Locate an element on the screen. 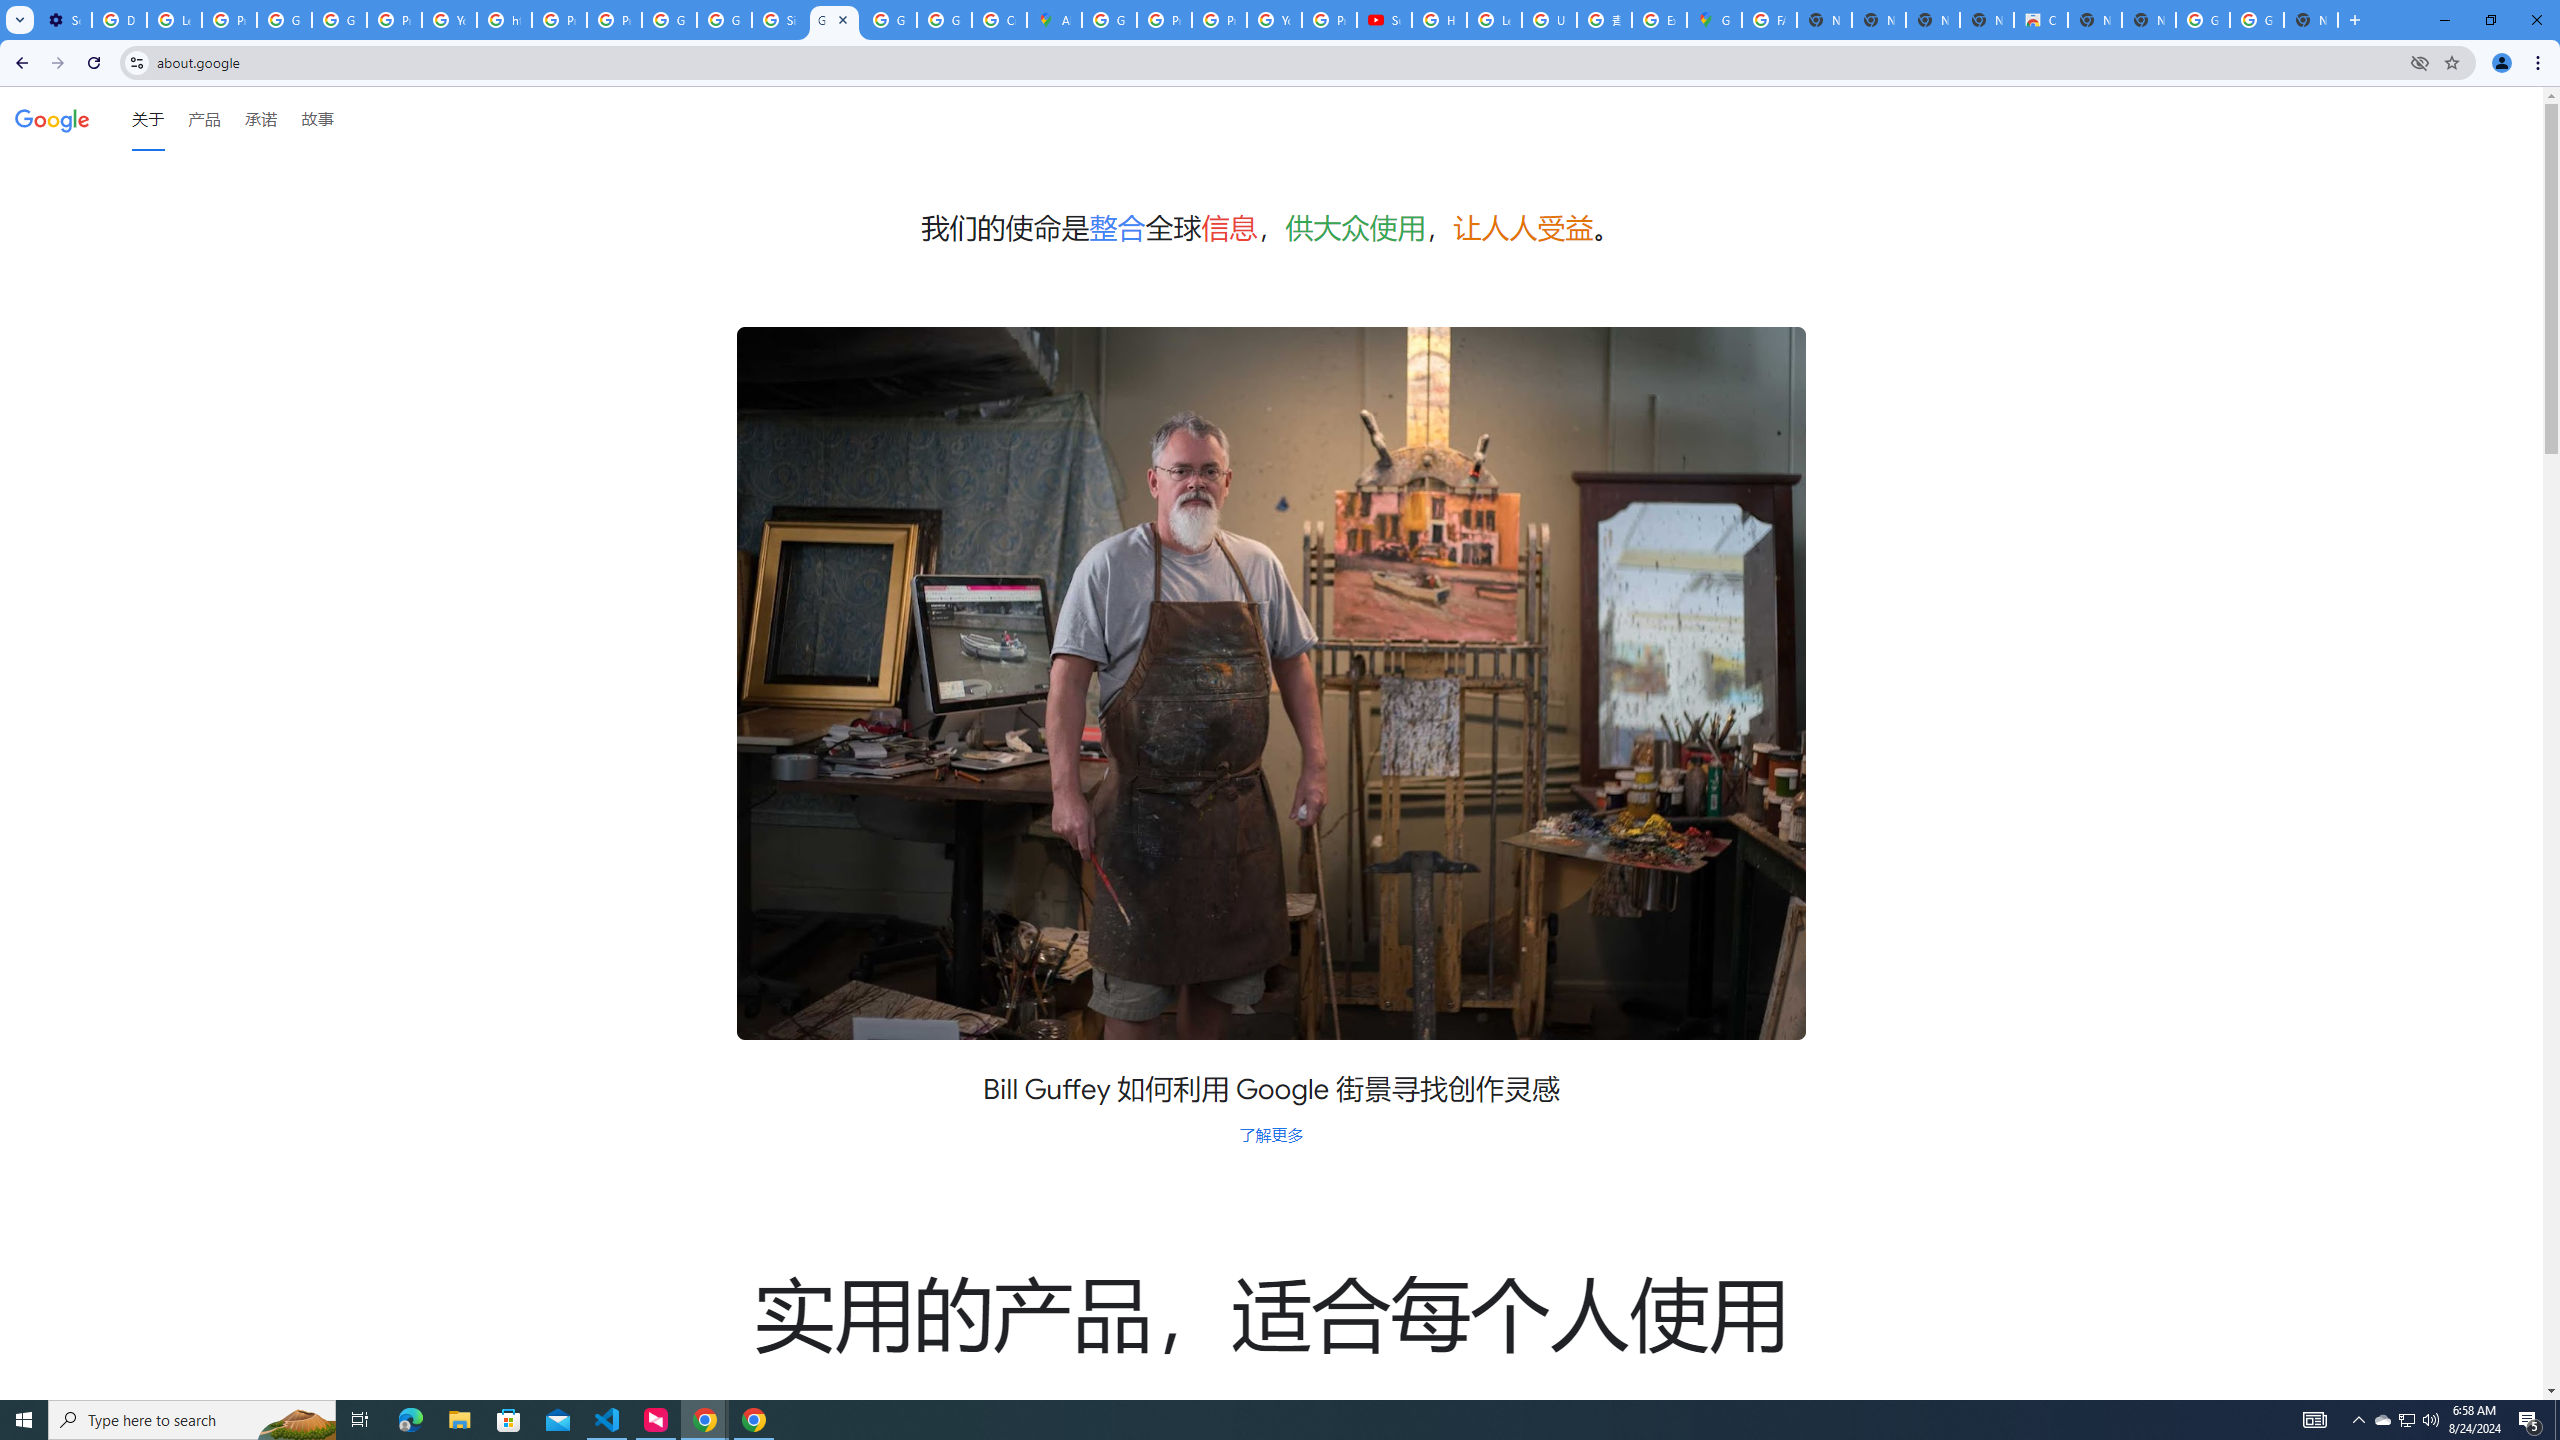 This screenshot has height=1440, width=2560. Explore new street-level details - Google Maps Help is located at coordinates (1658, 20).